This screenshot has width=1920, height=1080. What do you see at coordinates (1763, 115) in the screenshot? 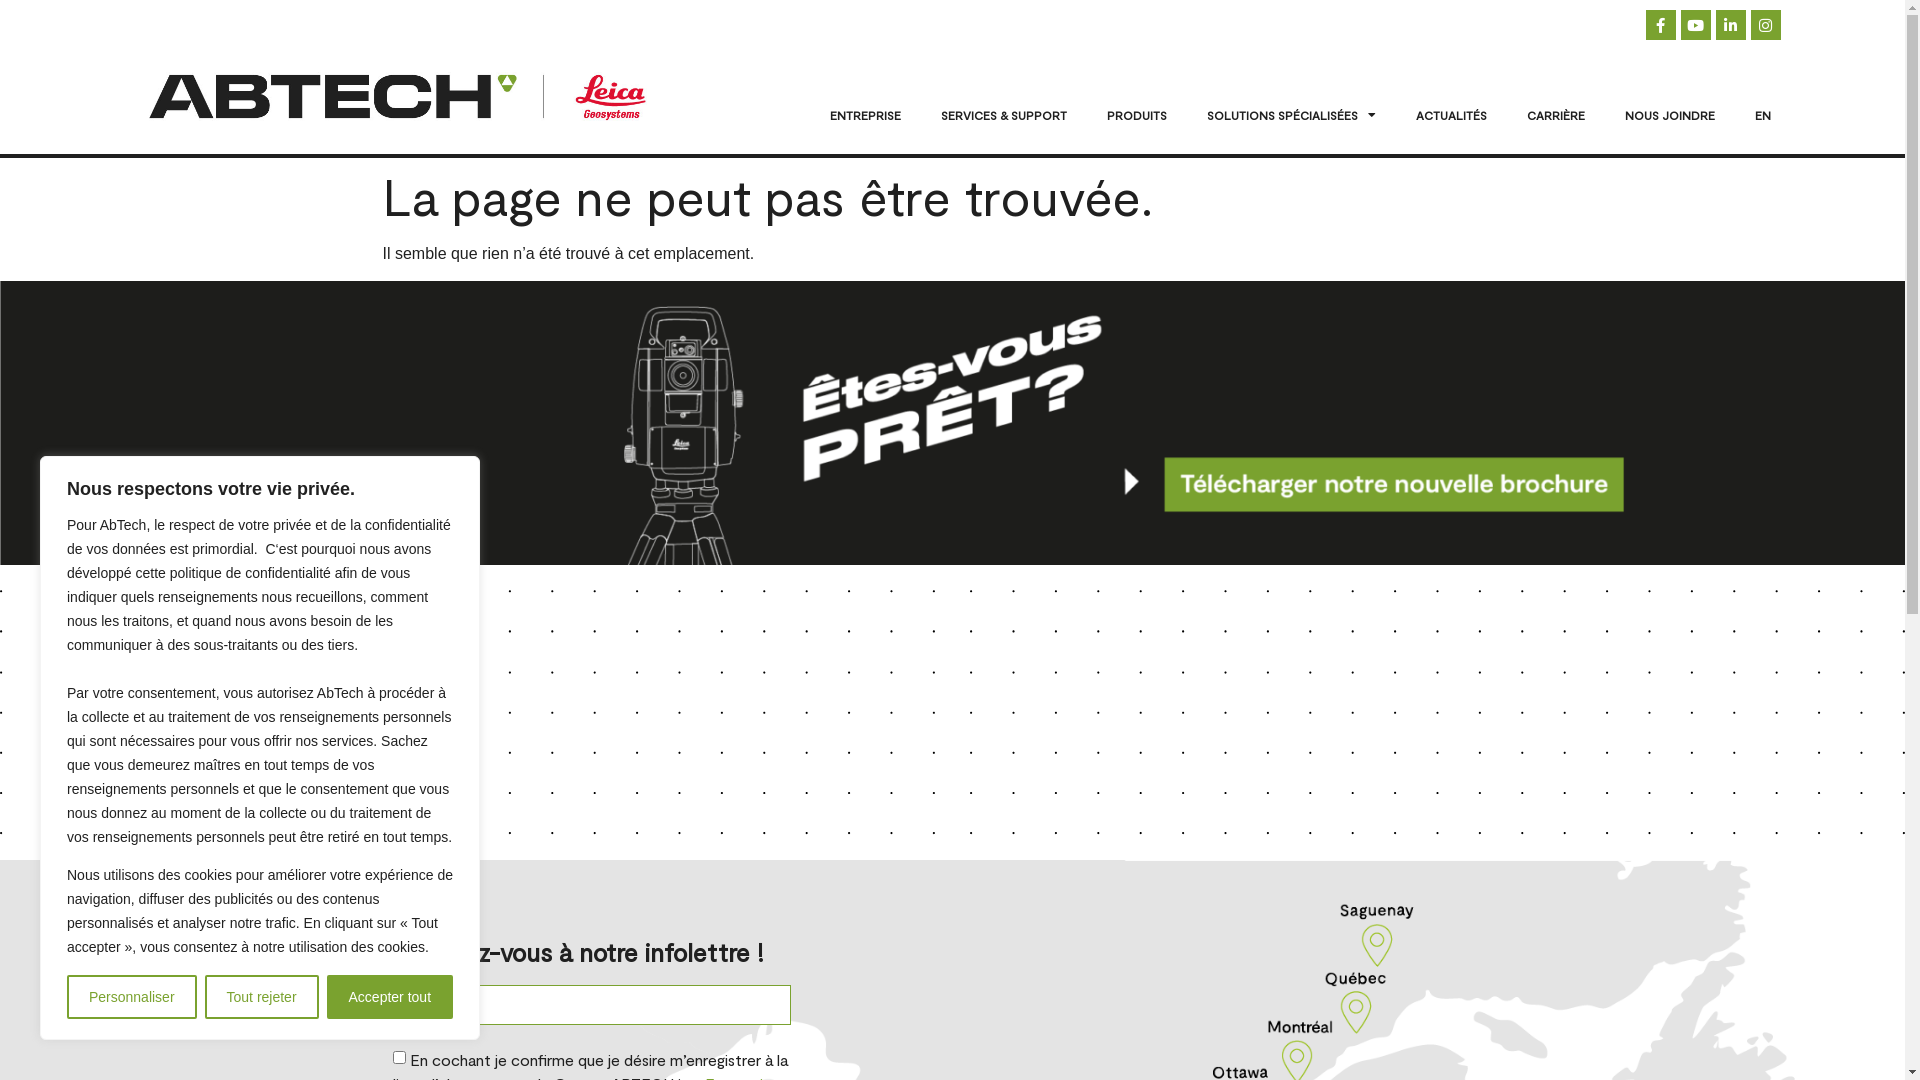
I see `EN` at bounding box center [1763, 115].